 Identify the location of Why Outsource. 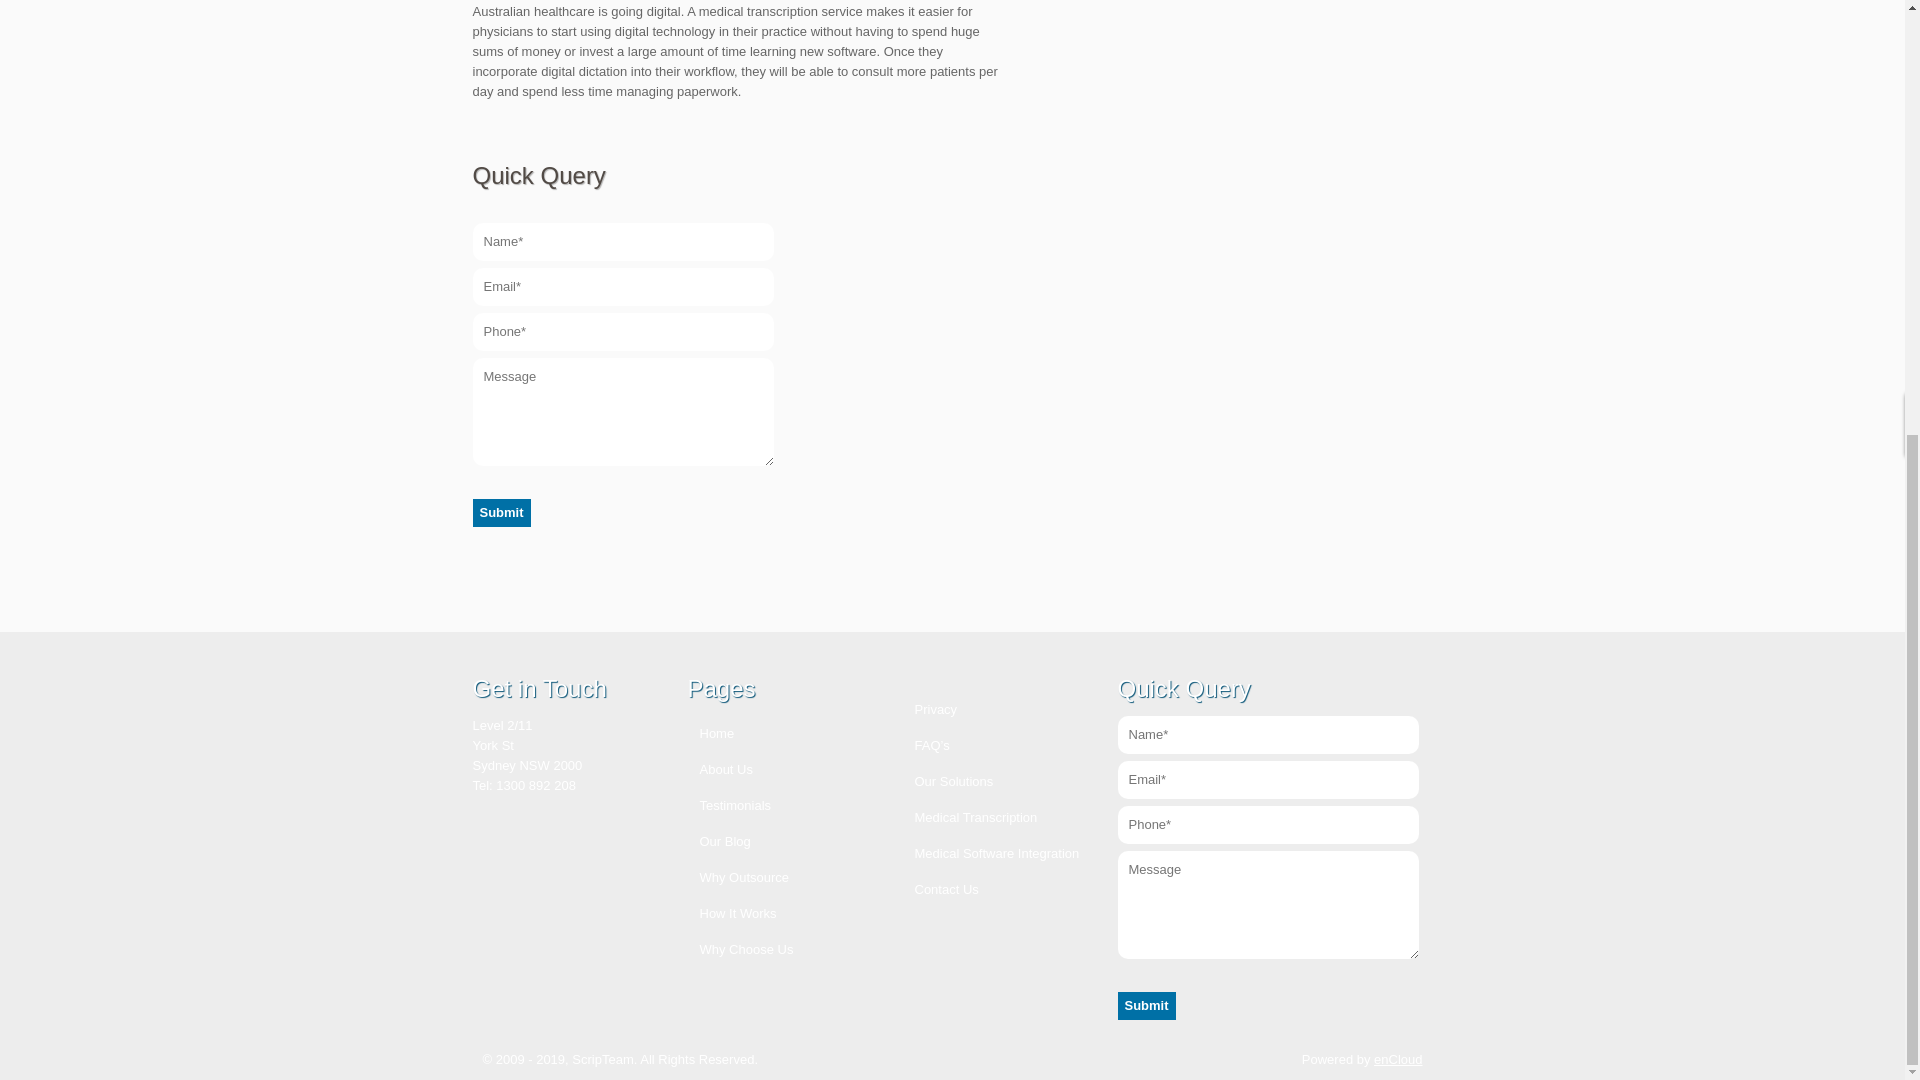
(738, 877).